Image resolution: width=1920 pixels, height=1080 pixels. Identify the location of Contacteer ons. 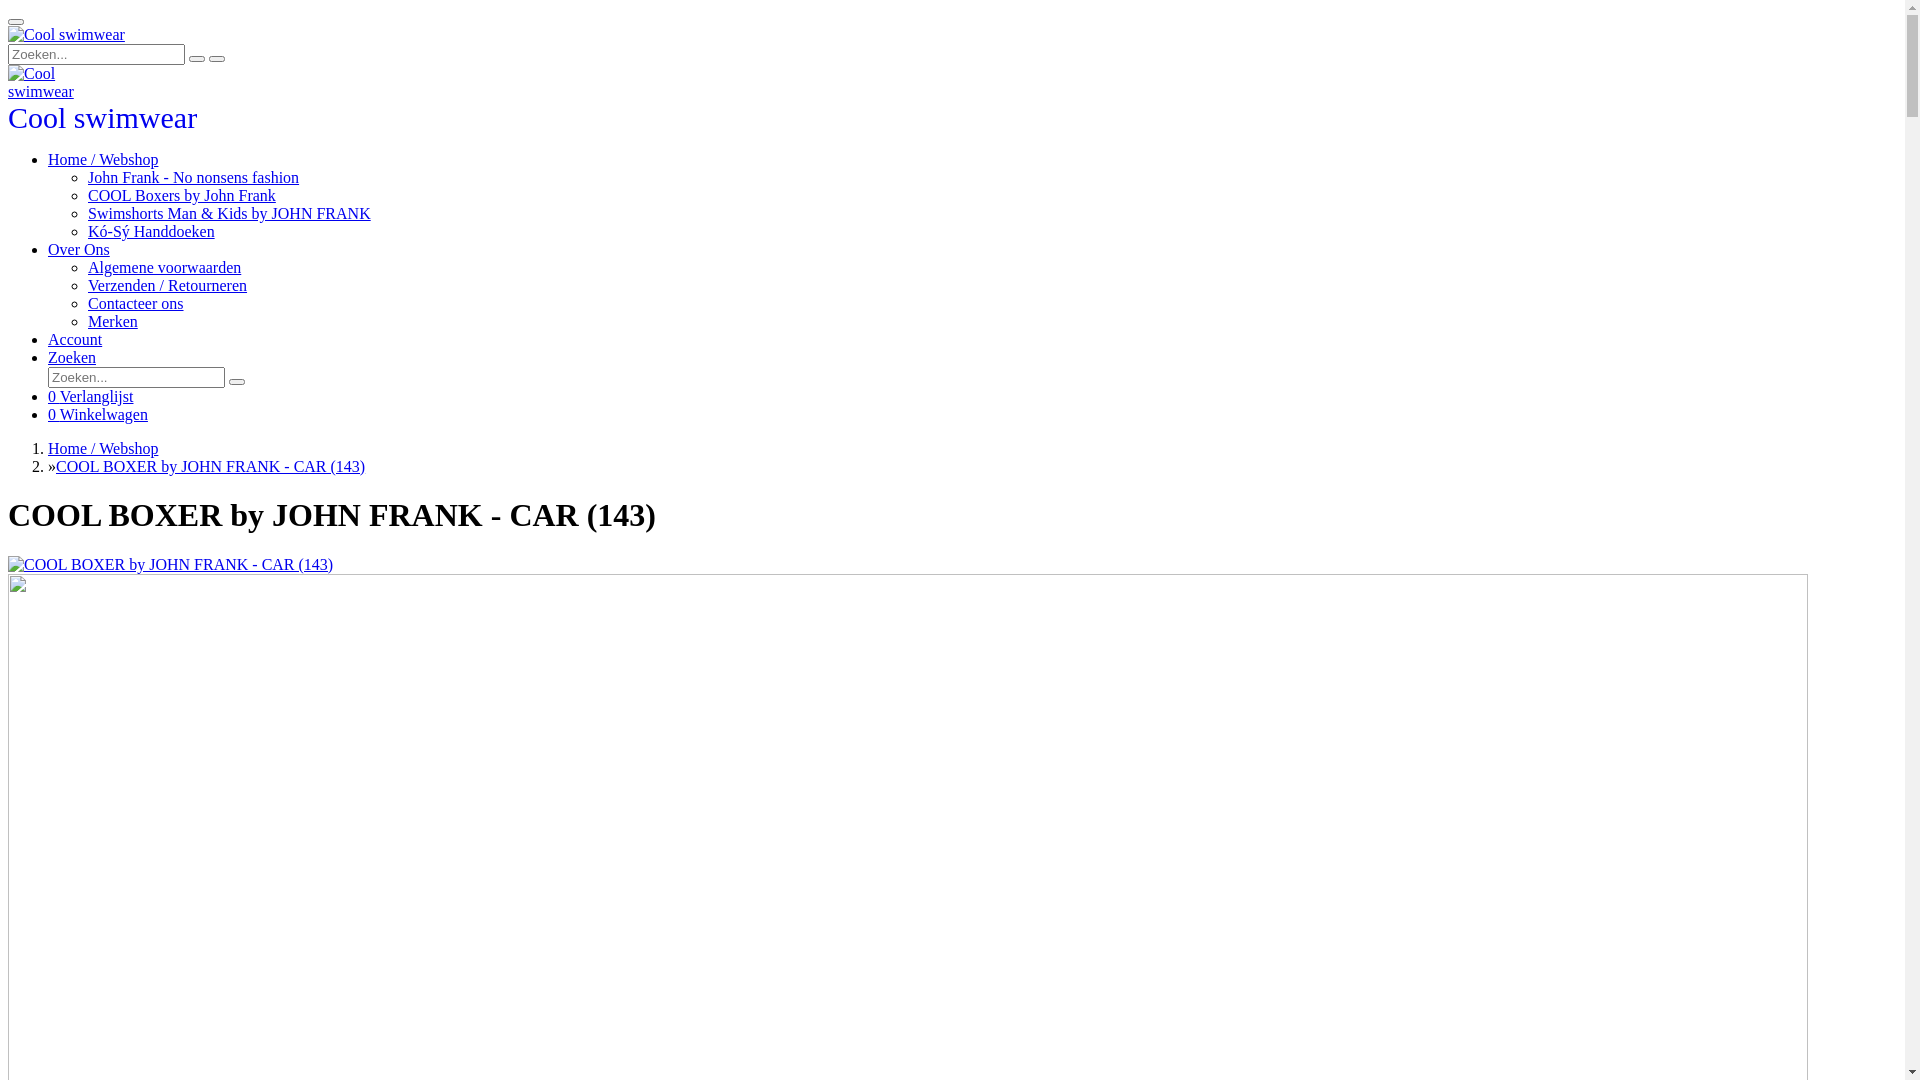
(136, 303).